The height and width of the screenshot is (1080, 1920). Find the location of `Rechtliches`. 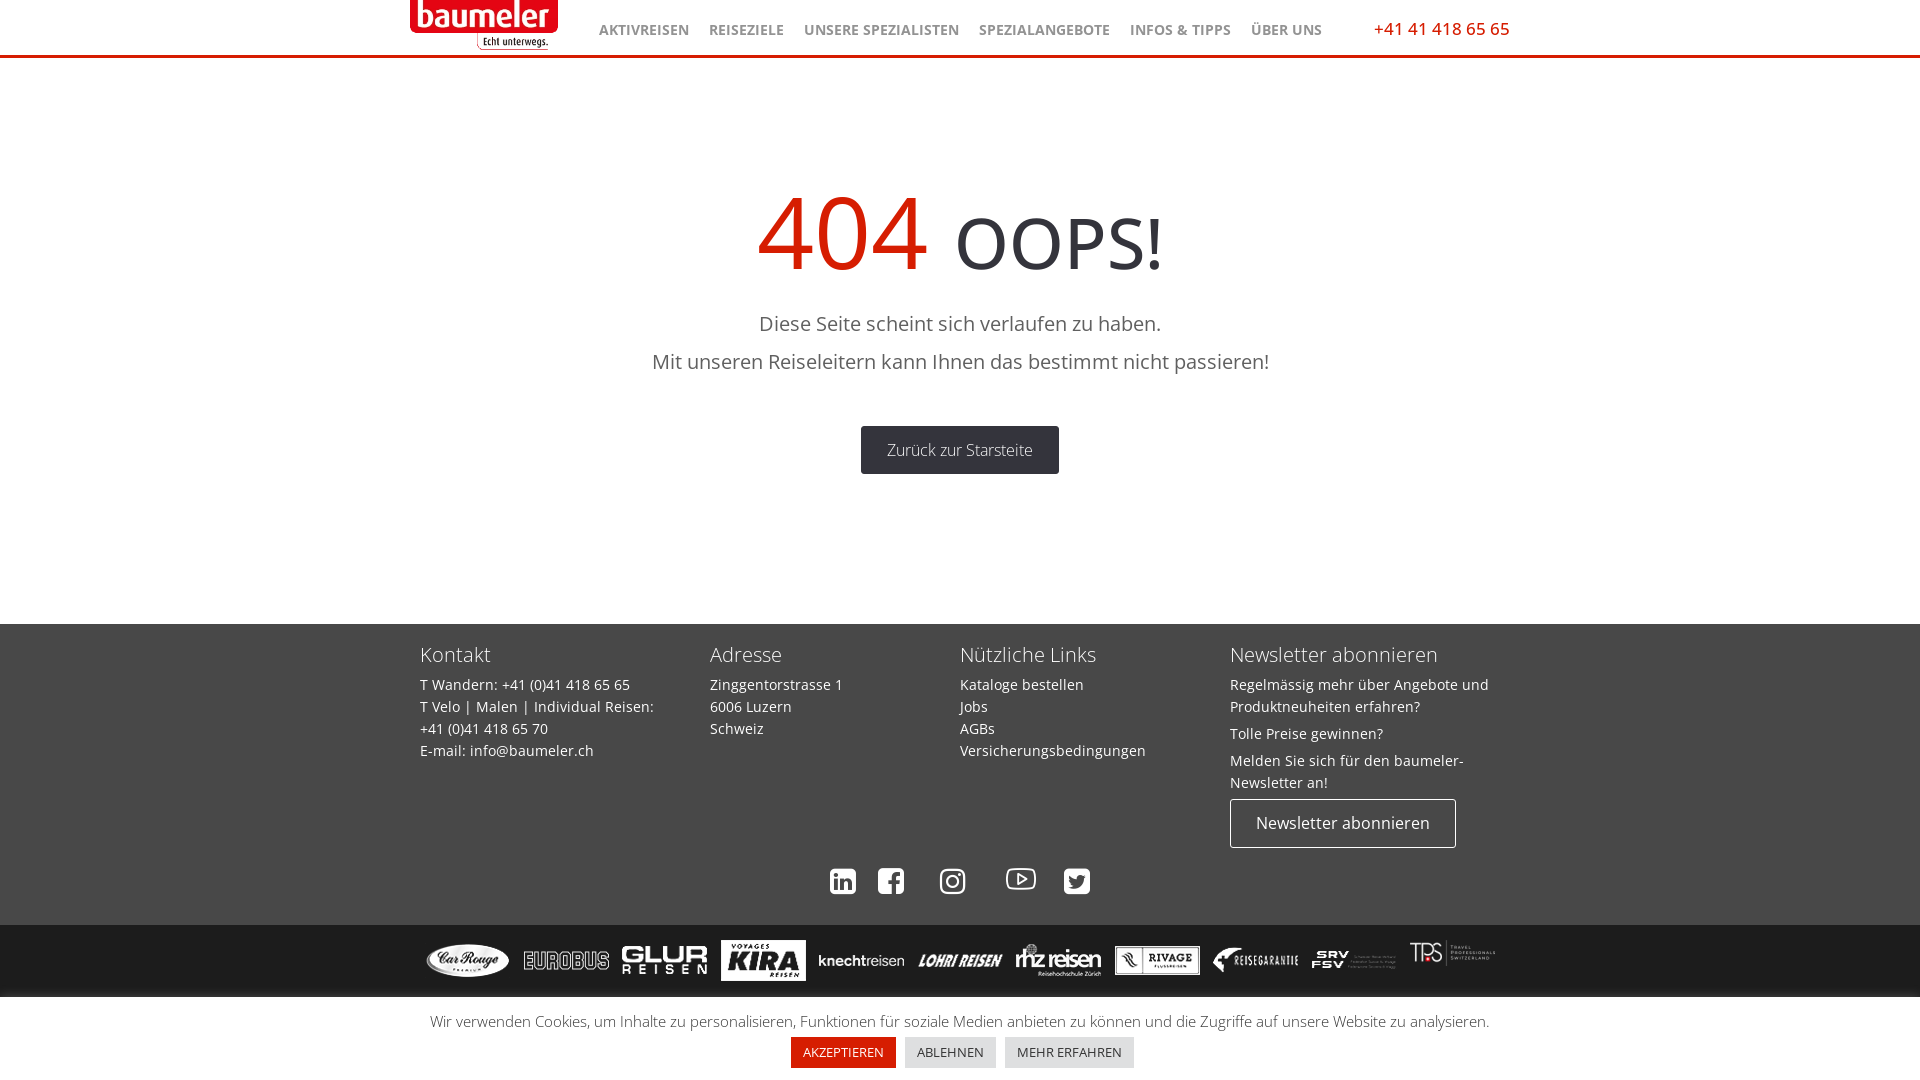

Rechtliches is located at coordinates (1126, 1006).